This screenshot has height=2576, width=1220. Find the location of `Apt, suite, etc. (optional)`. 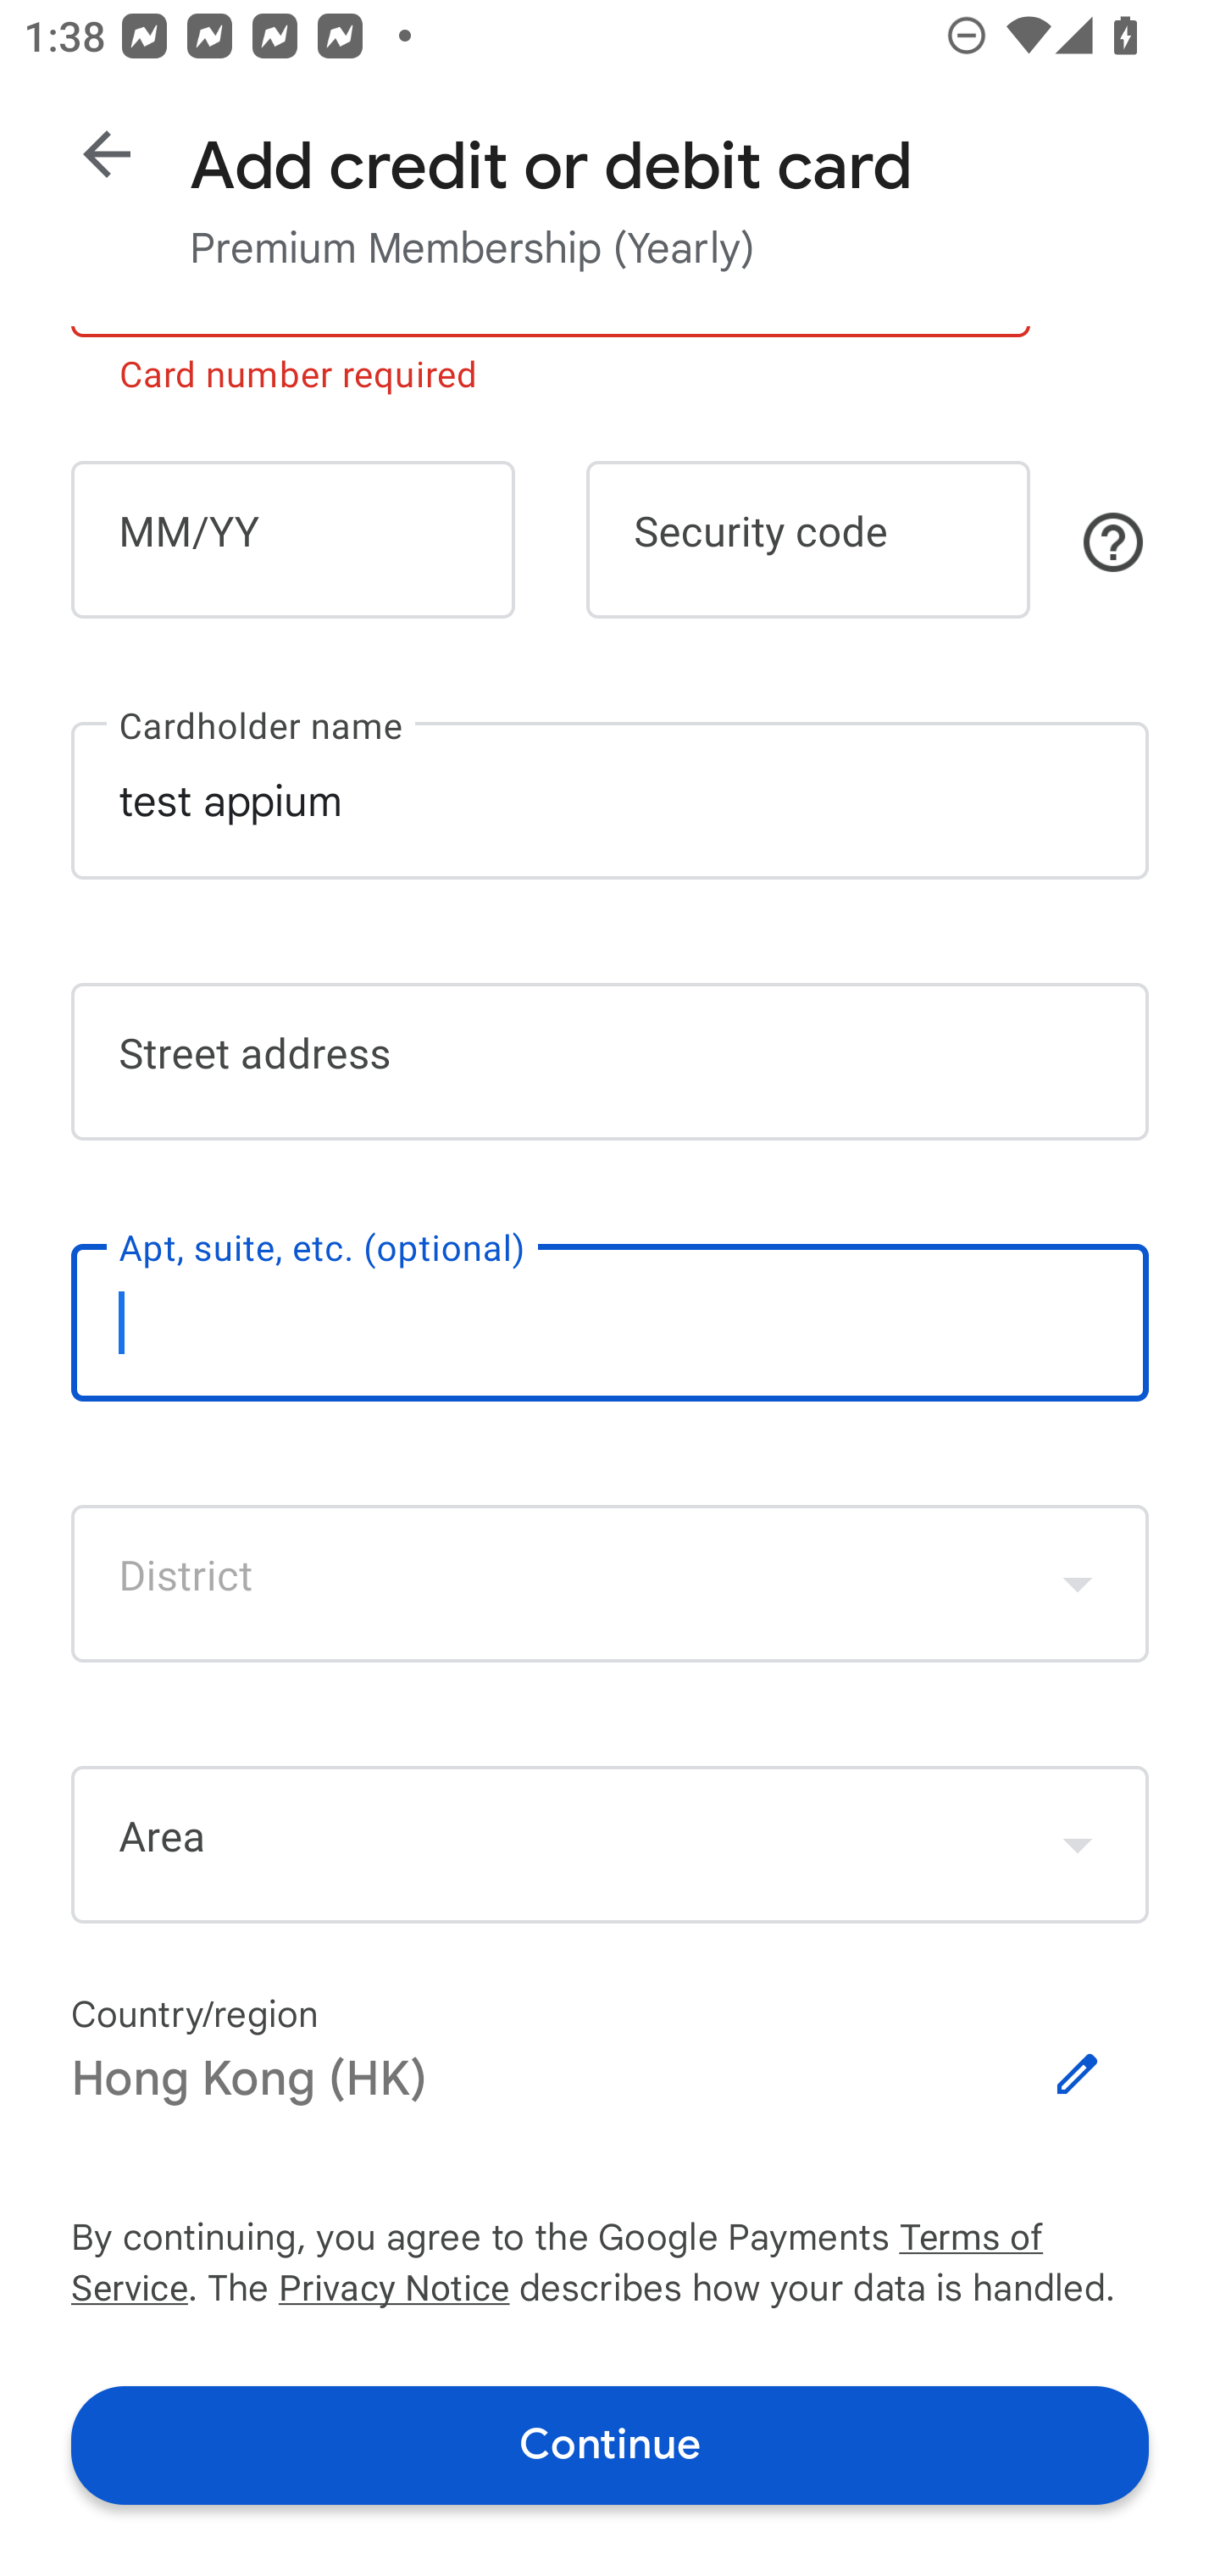

Apt, suite, etc. (optional) is located at coordinates (610, 1322).